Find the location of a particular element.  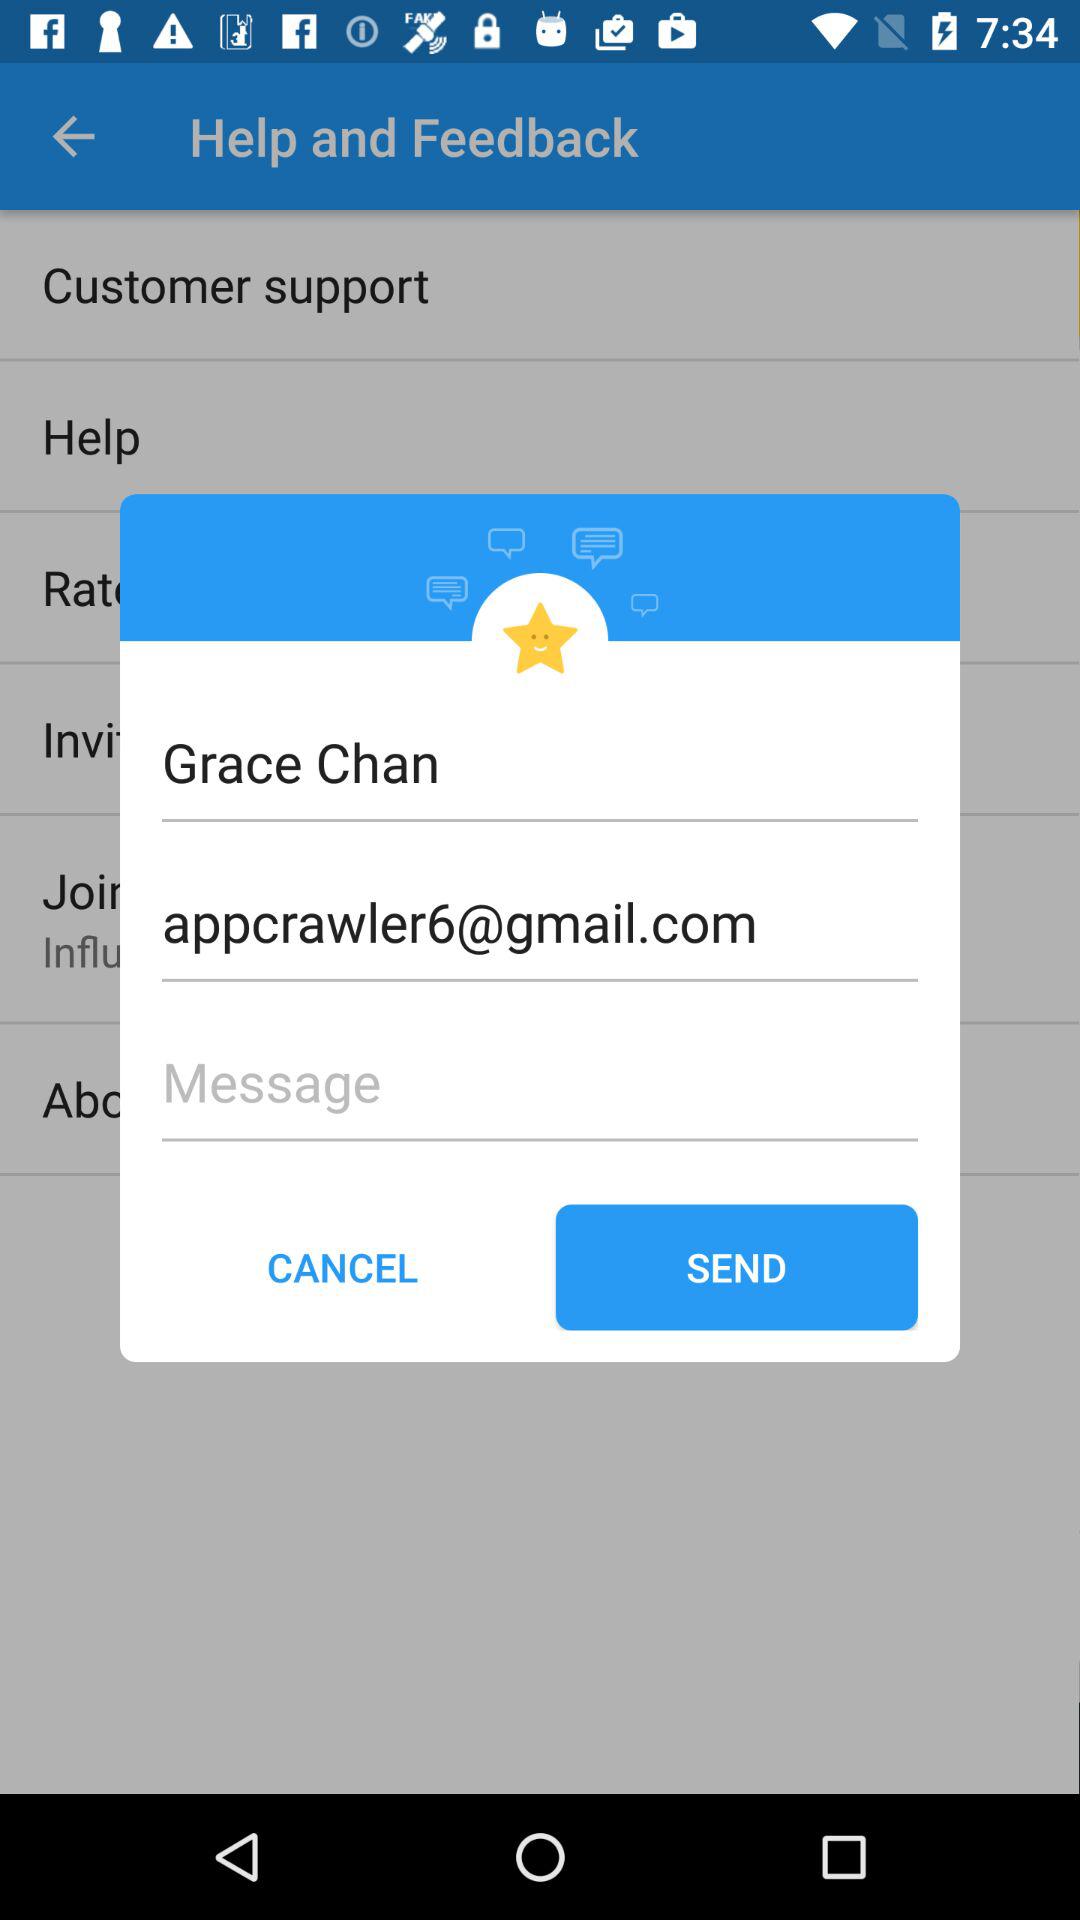

flip until the cancel is located at coordinates (343, 1267).